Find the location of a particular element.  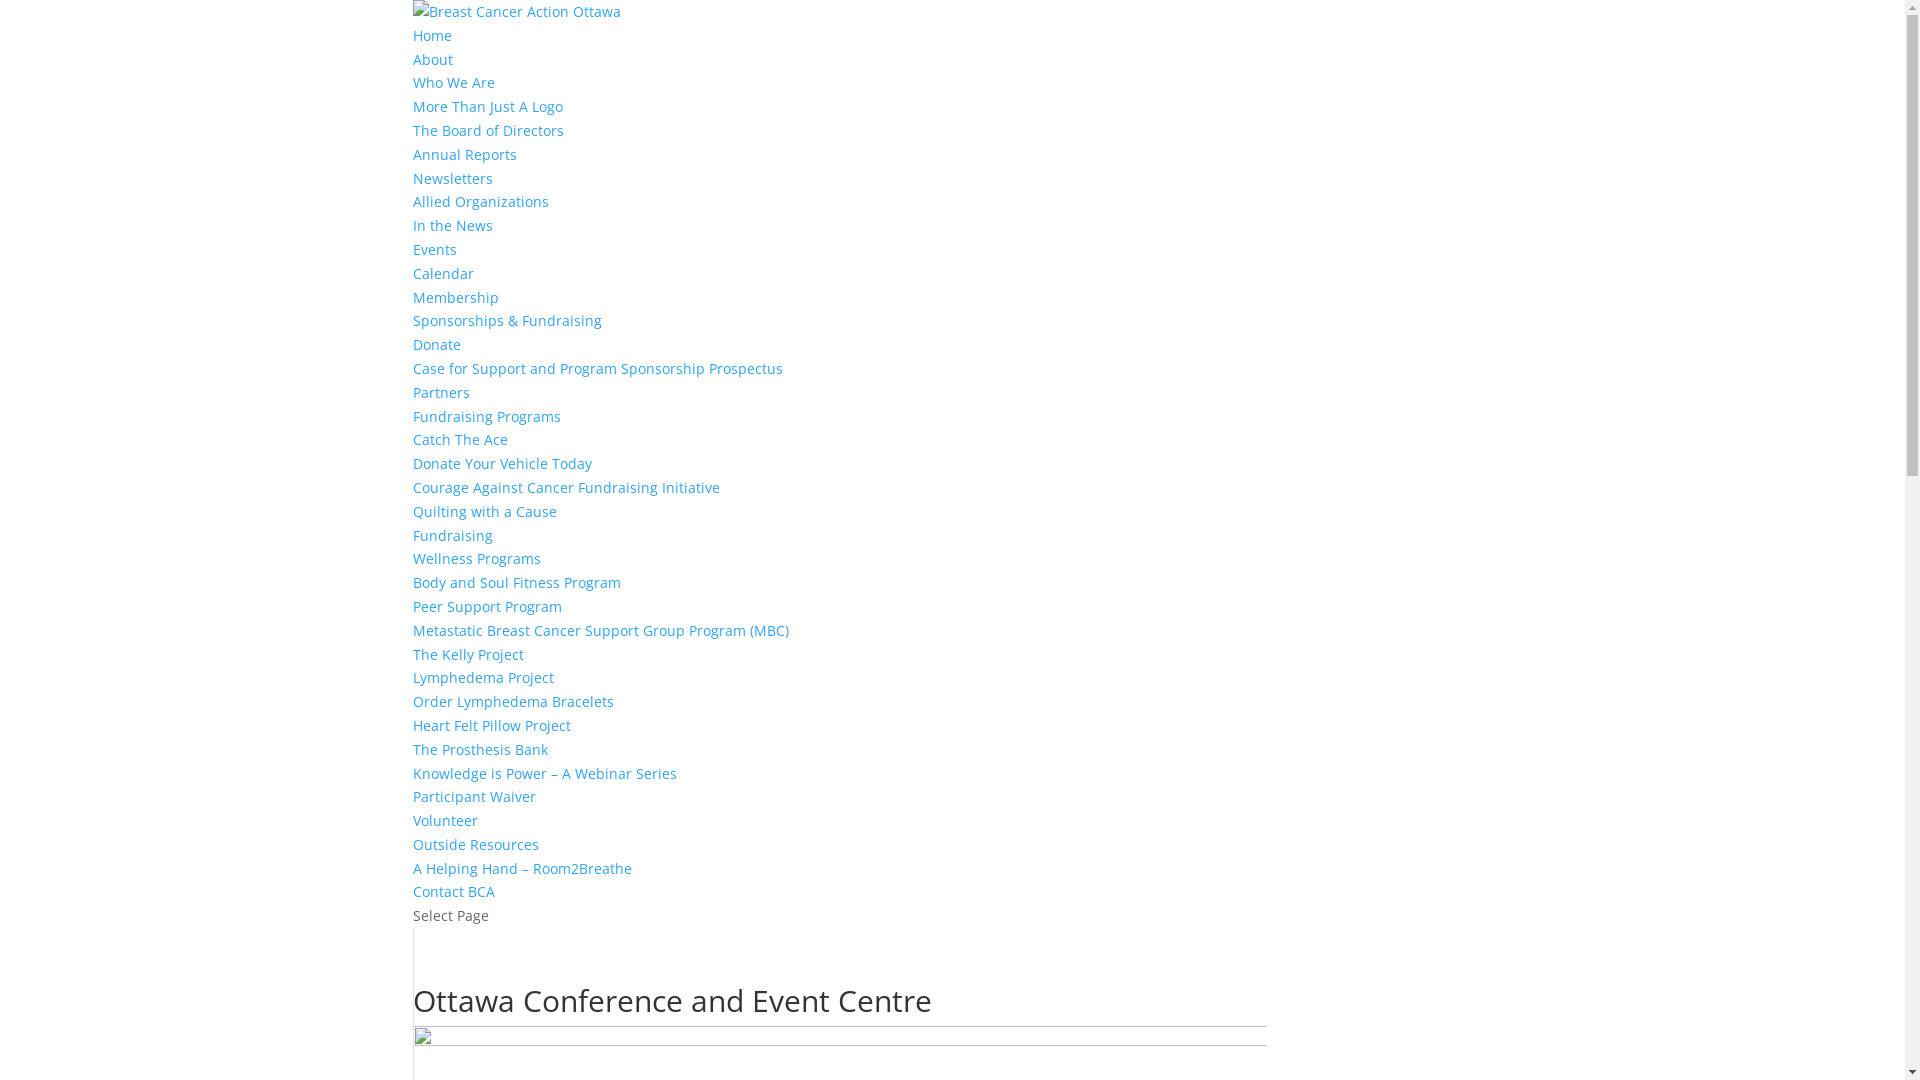

Contact BCA is located at coordinates (452, 892).